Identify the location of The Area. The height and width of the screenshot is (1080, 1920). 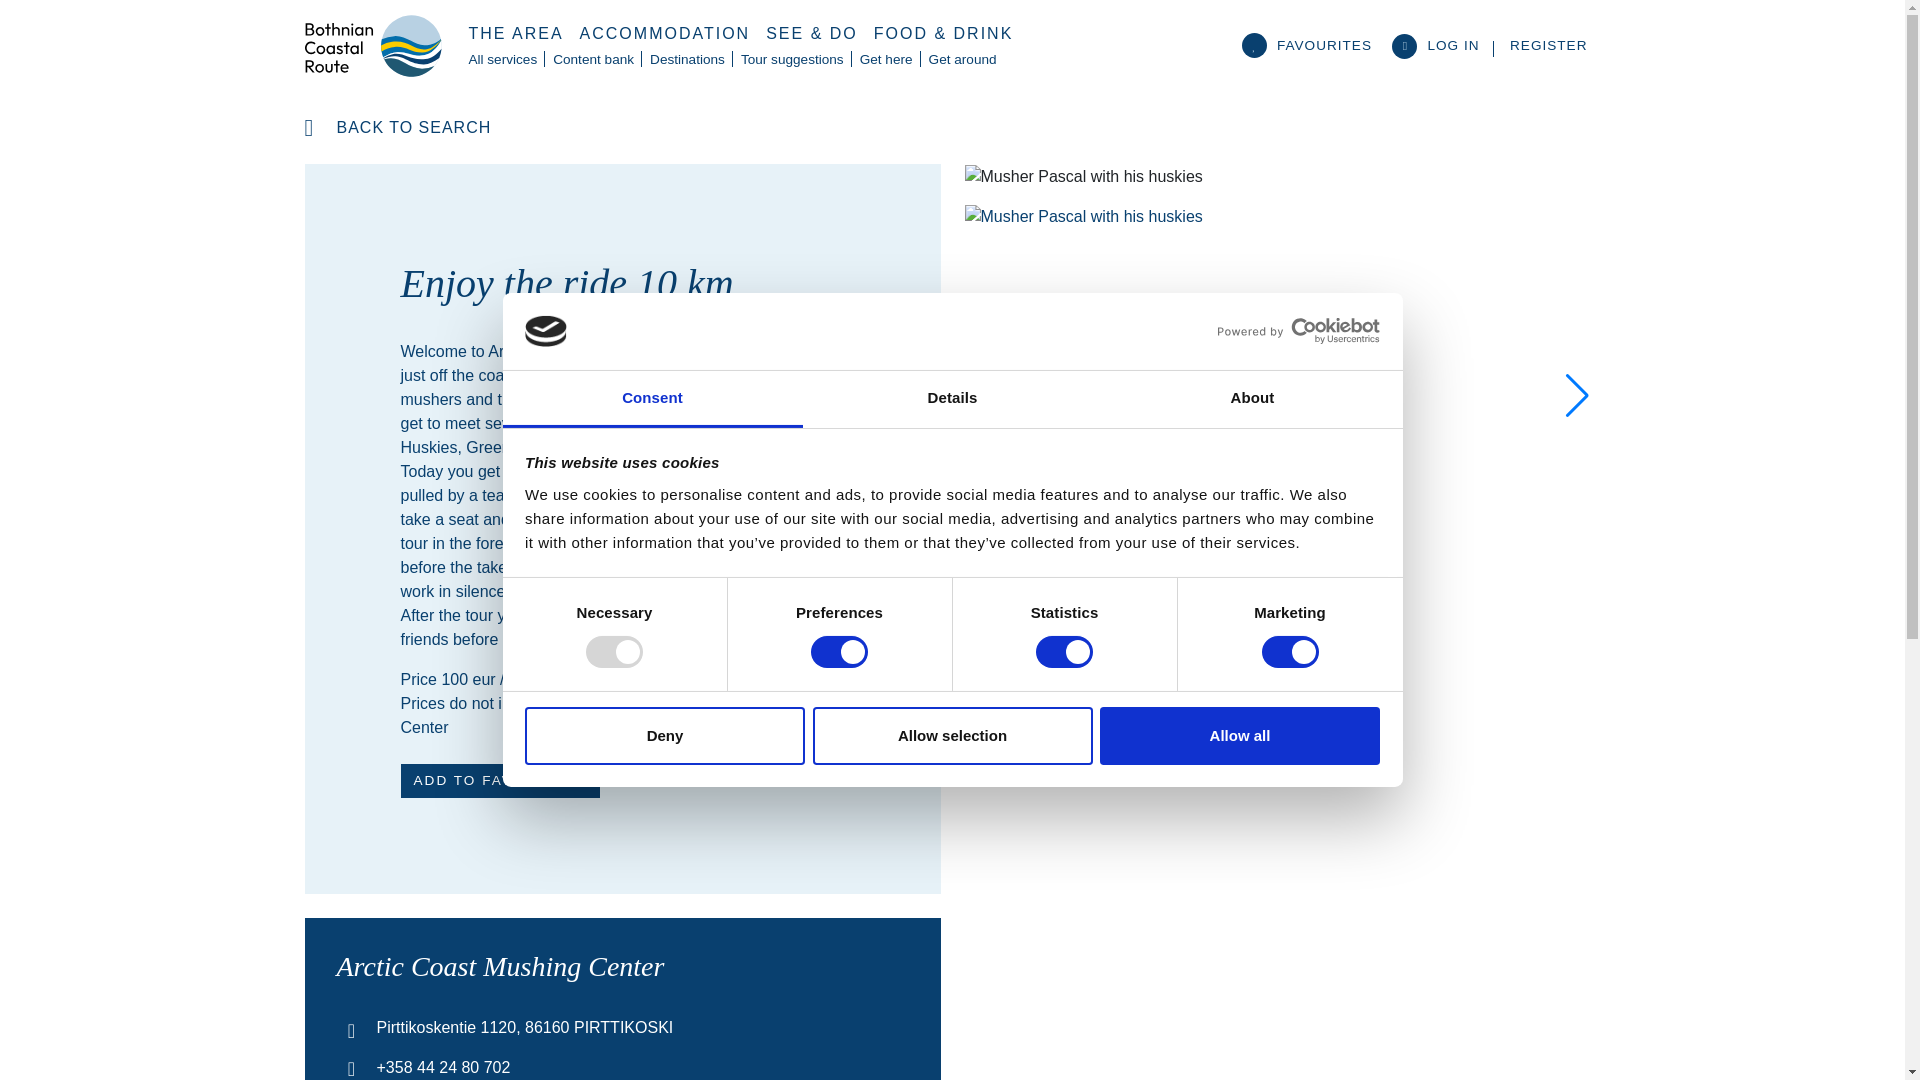
(515, 34).